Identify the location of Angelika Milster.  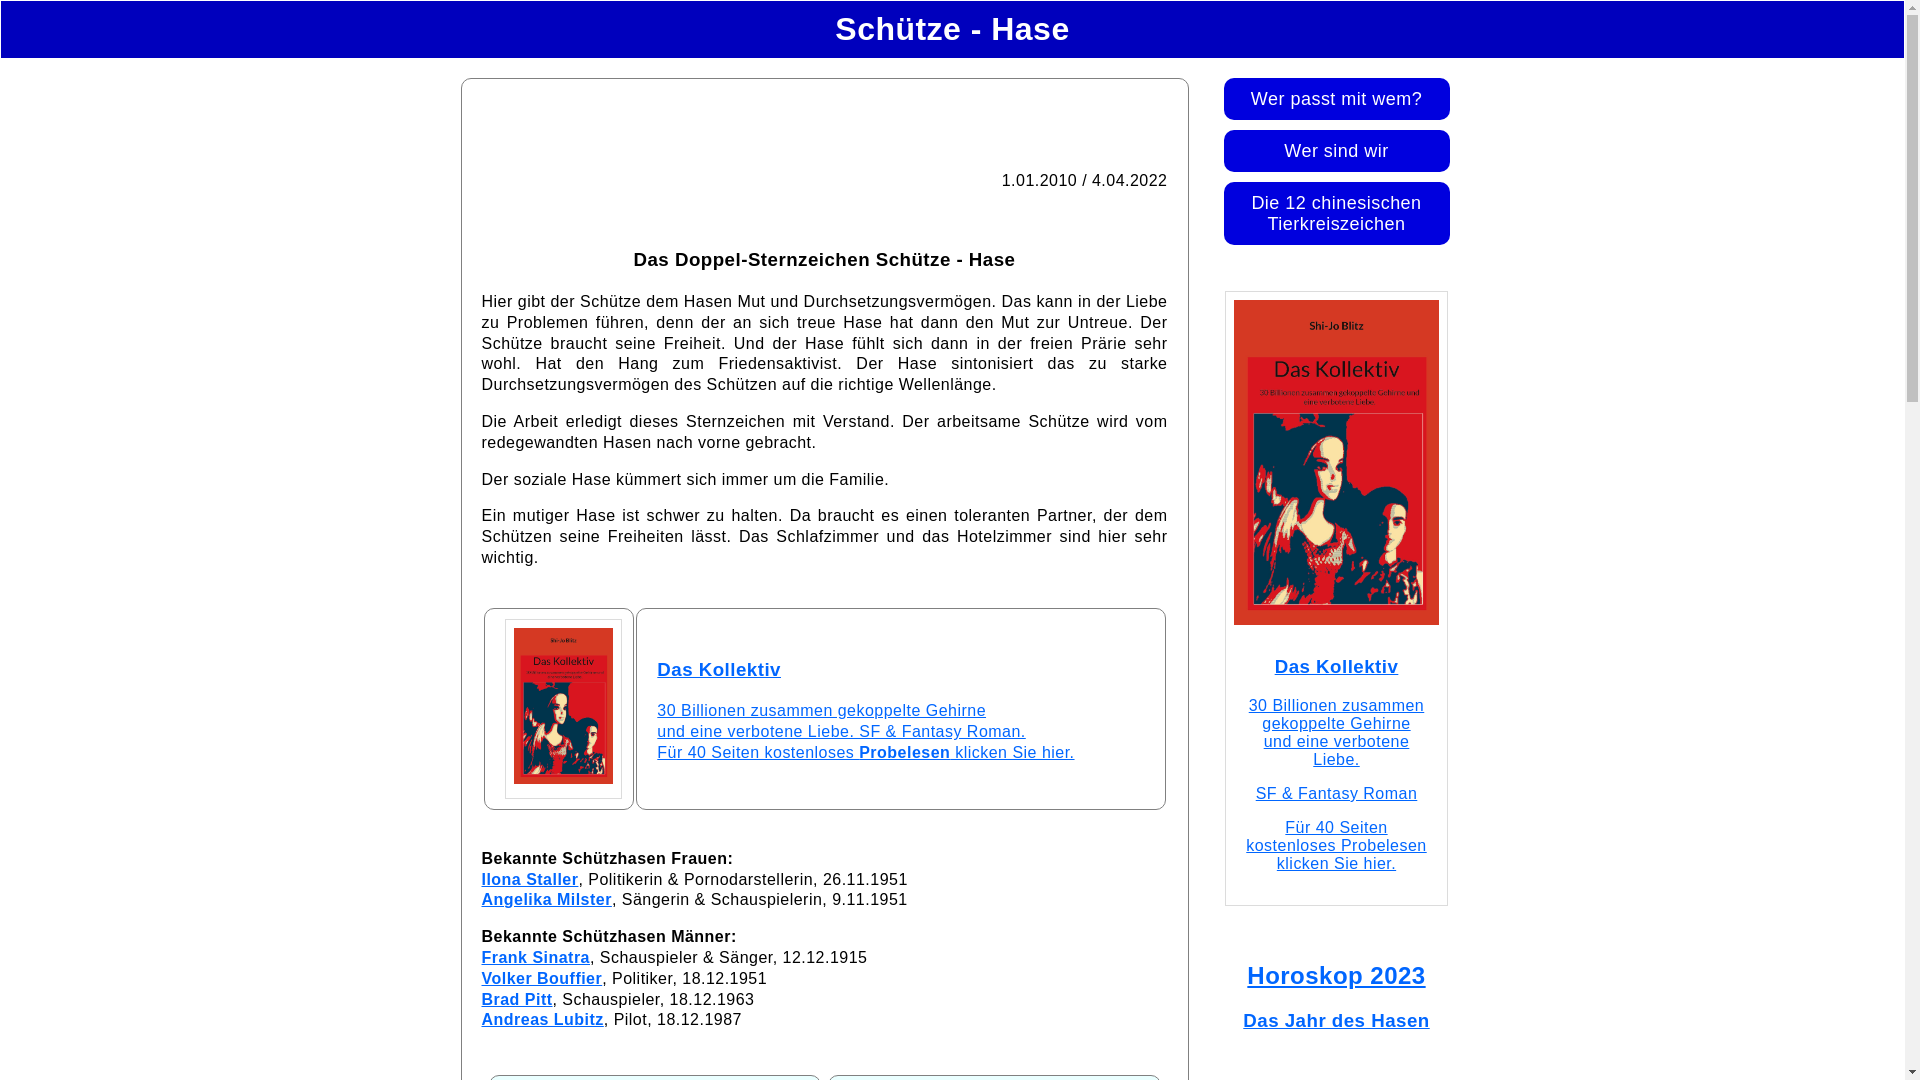
(547, 900).